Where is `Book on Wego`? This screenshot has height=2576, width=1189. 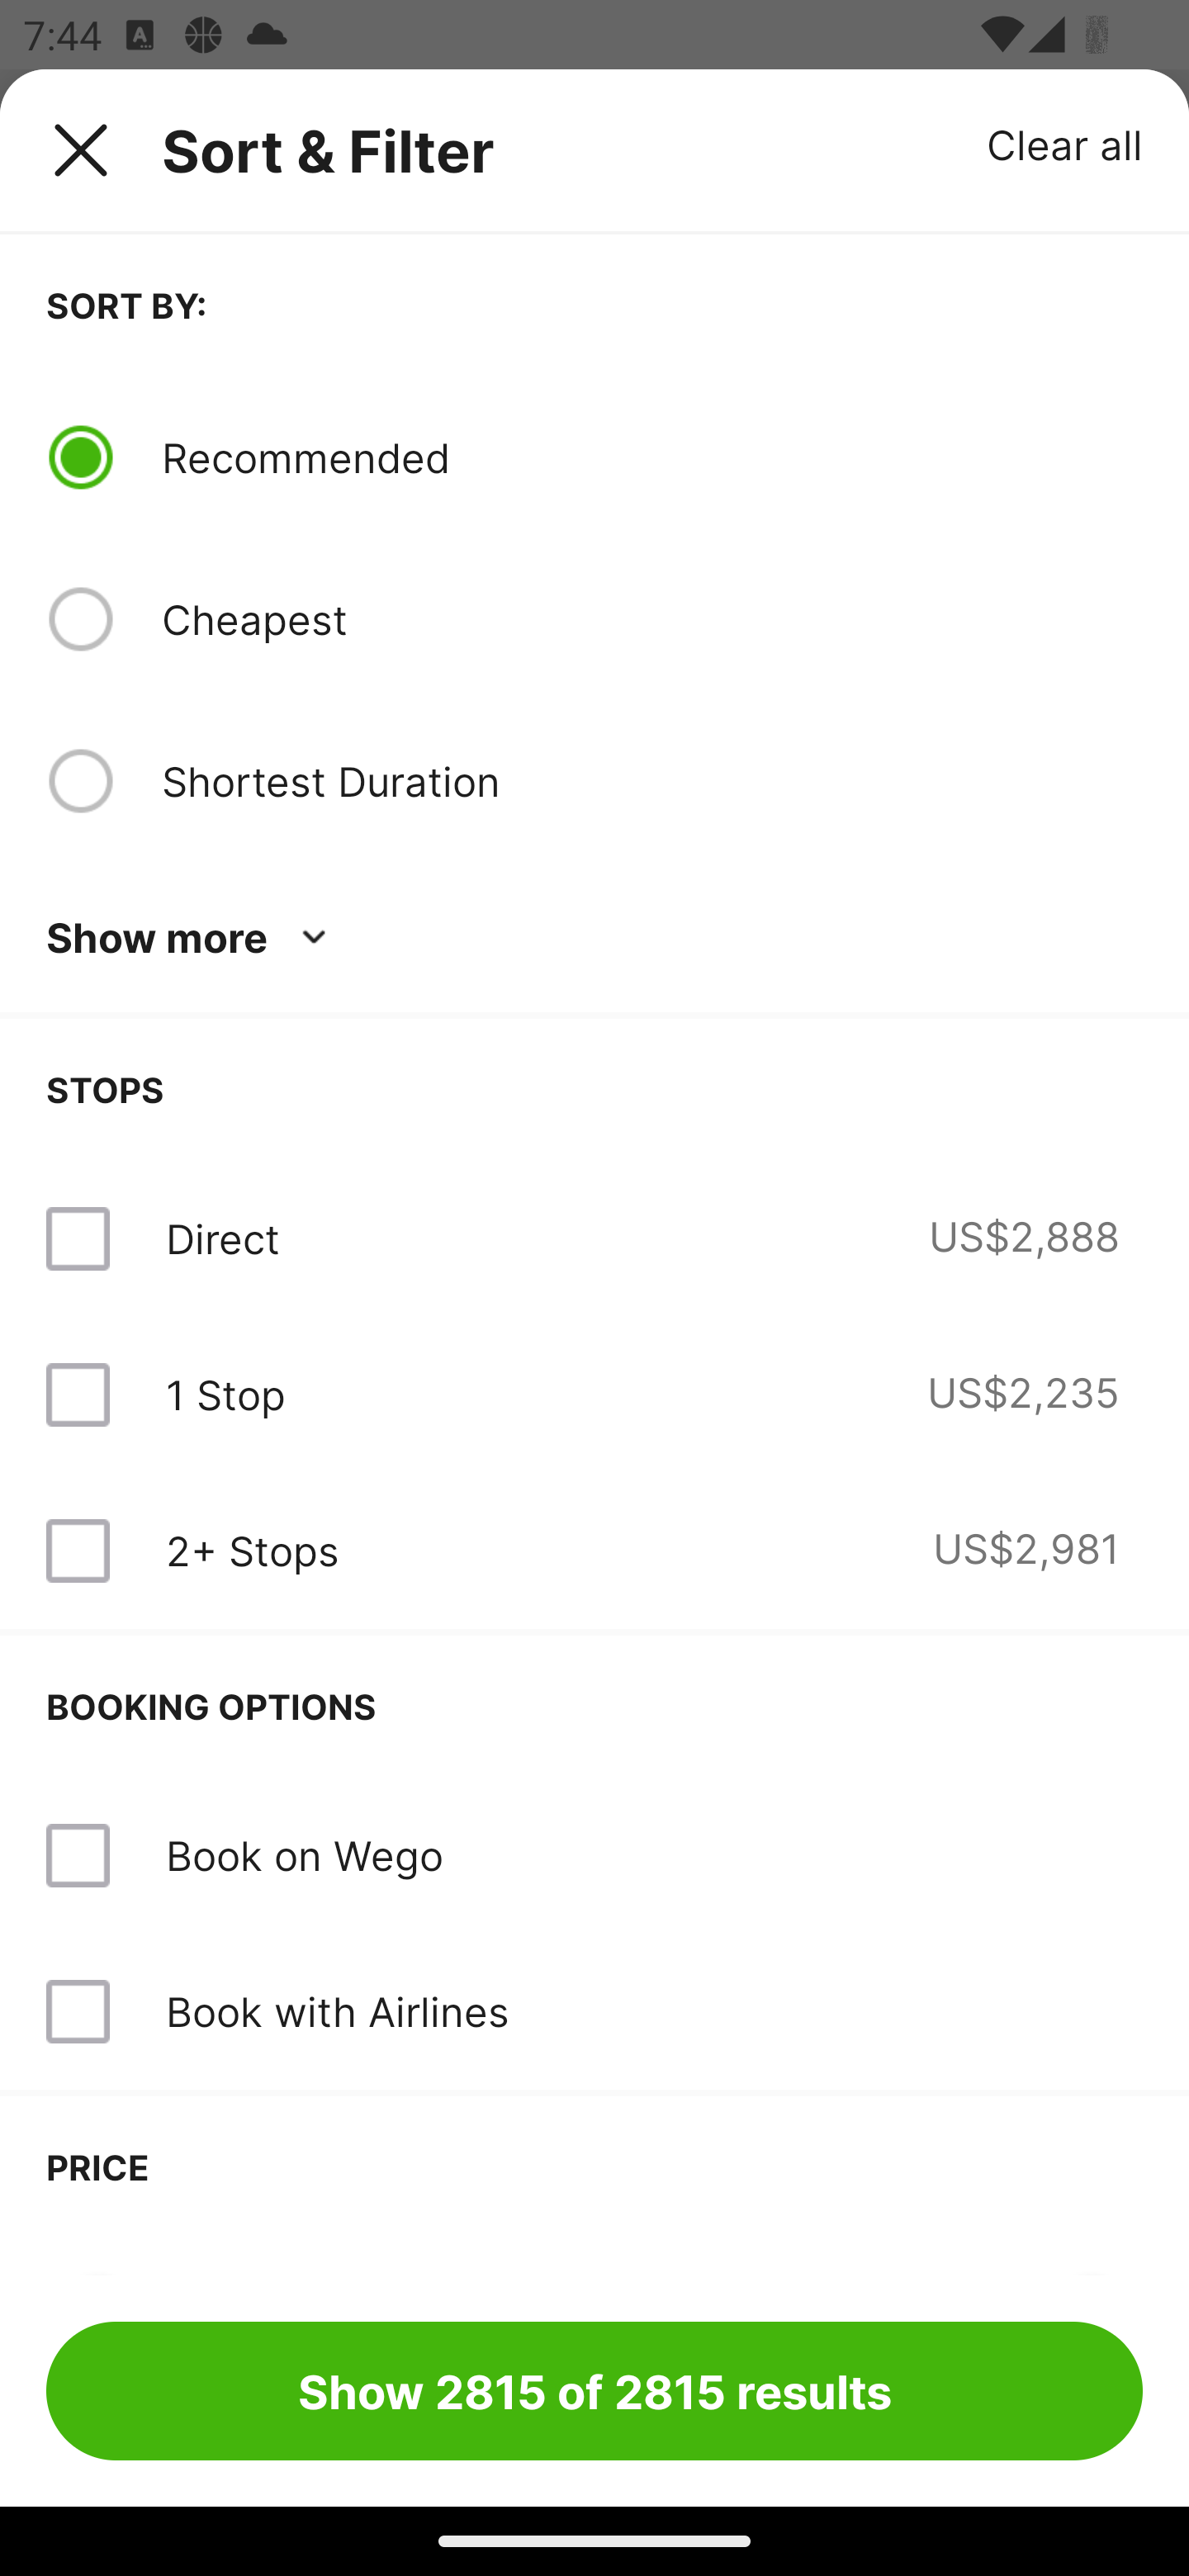 Book on Wego is located at coordinates (594, 1856).